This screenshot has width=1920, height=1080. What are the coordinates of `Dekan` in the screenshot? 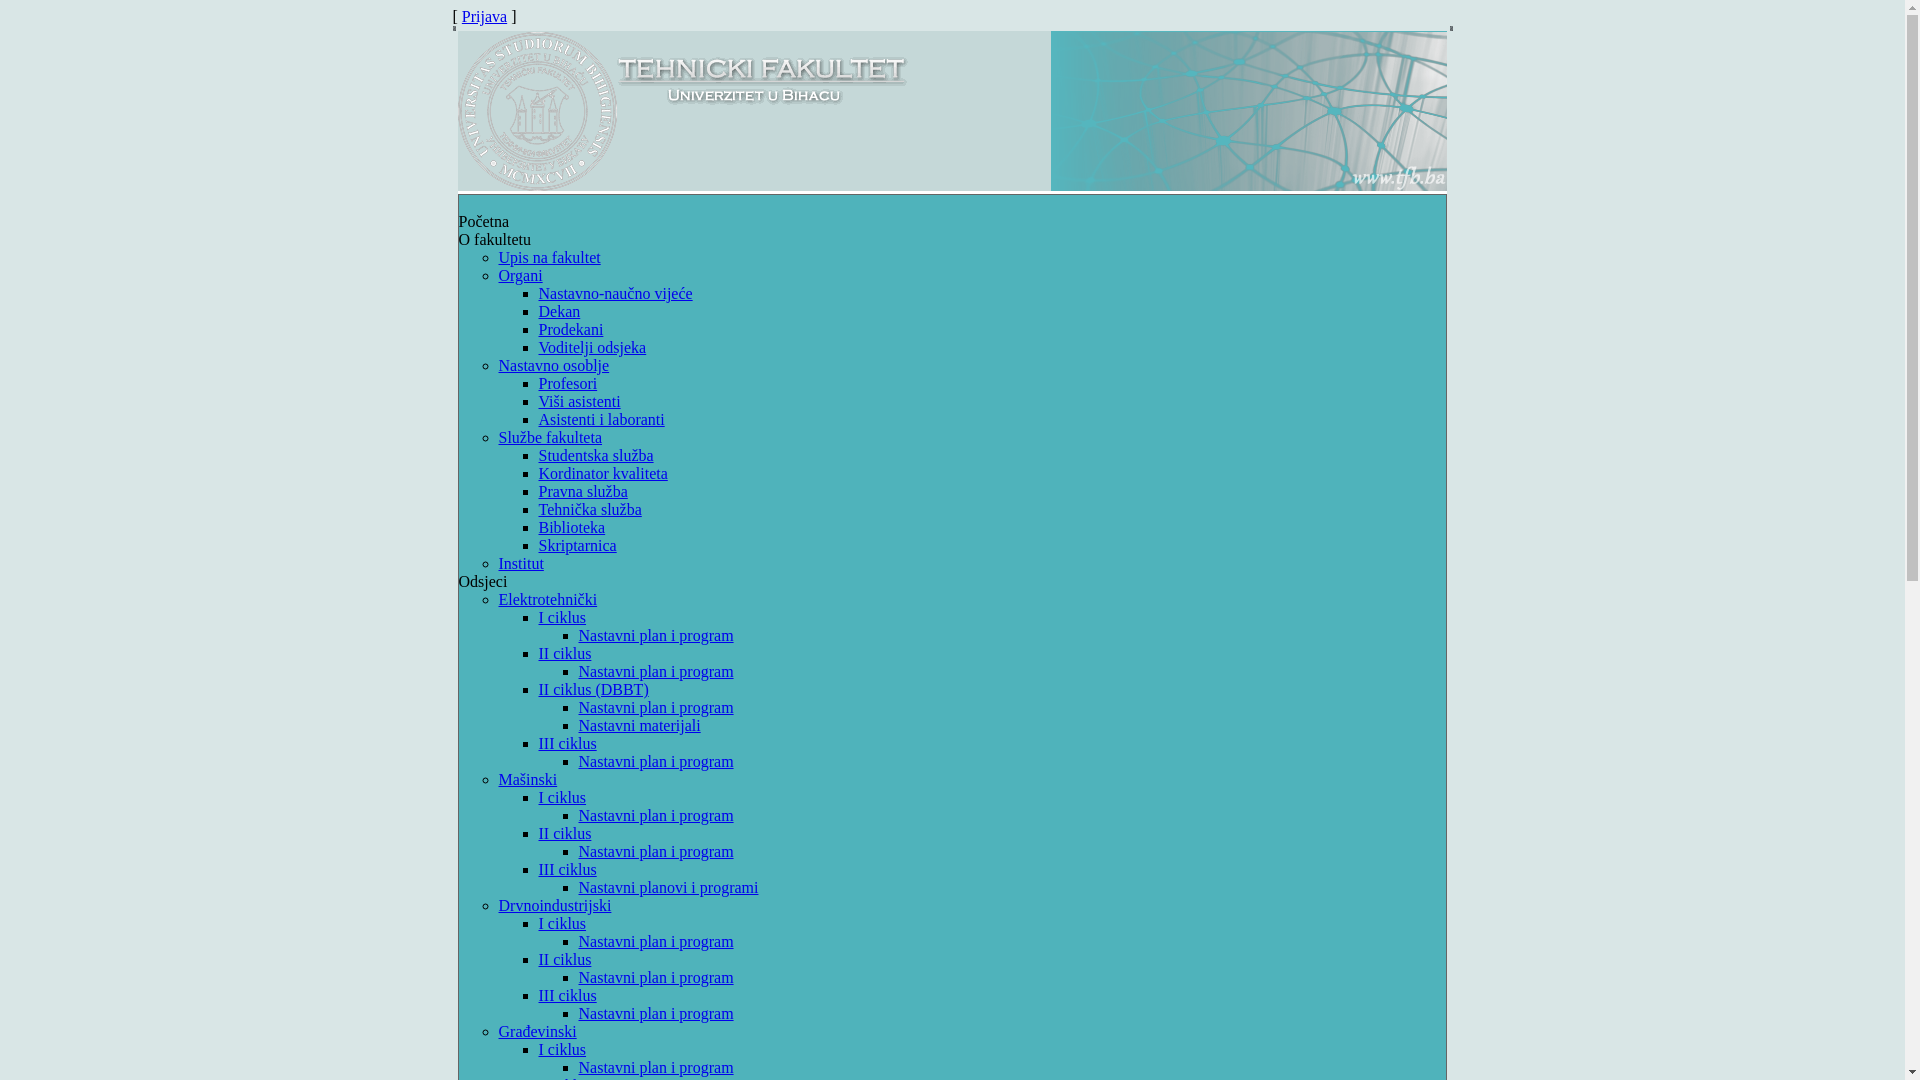 It's located at (559, 312).